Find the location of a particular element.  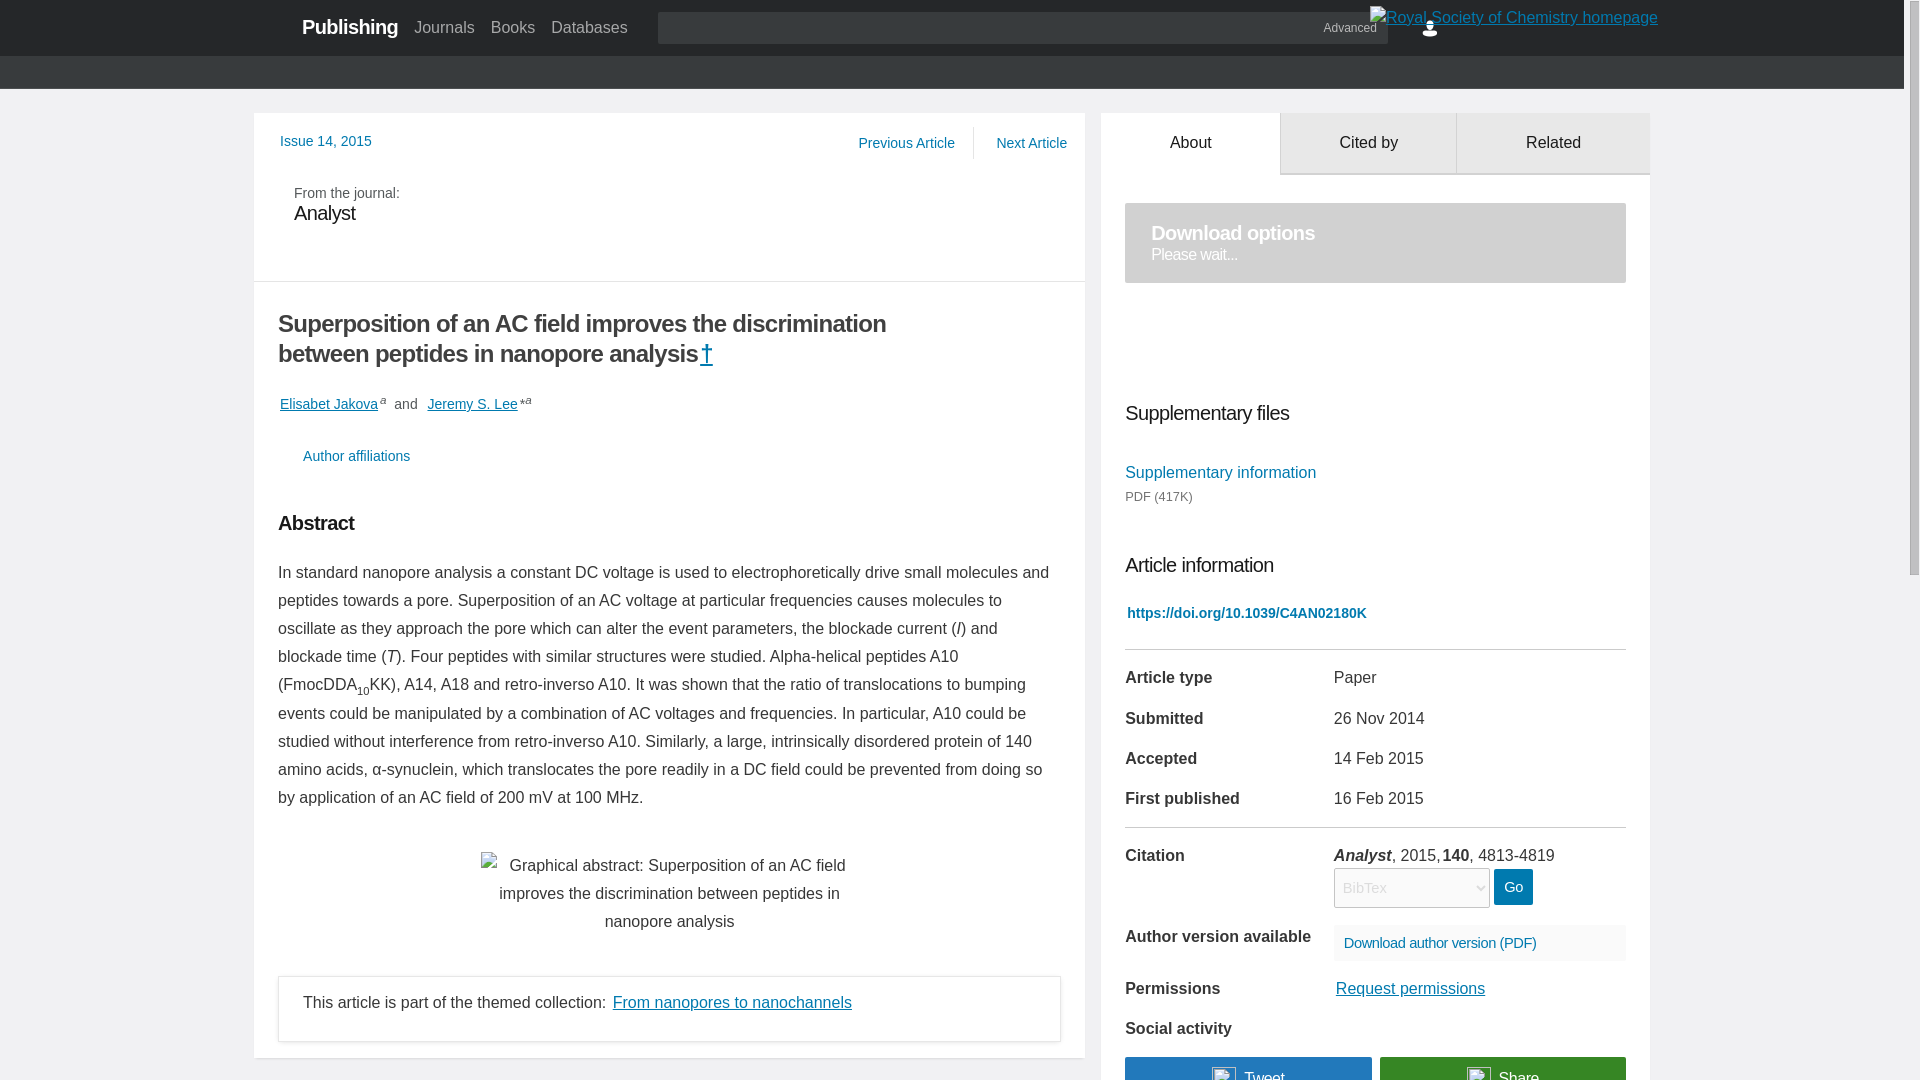

From nanopores to nanochannels is located at coordinates (732, 1002).